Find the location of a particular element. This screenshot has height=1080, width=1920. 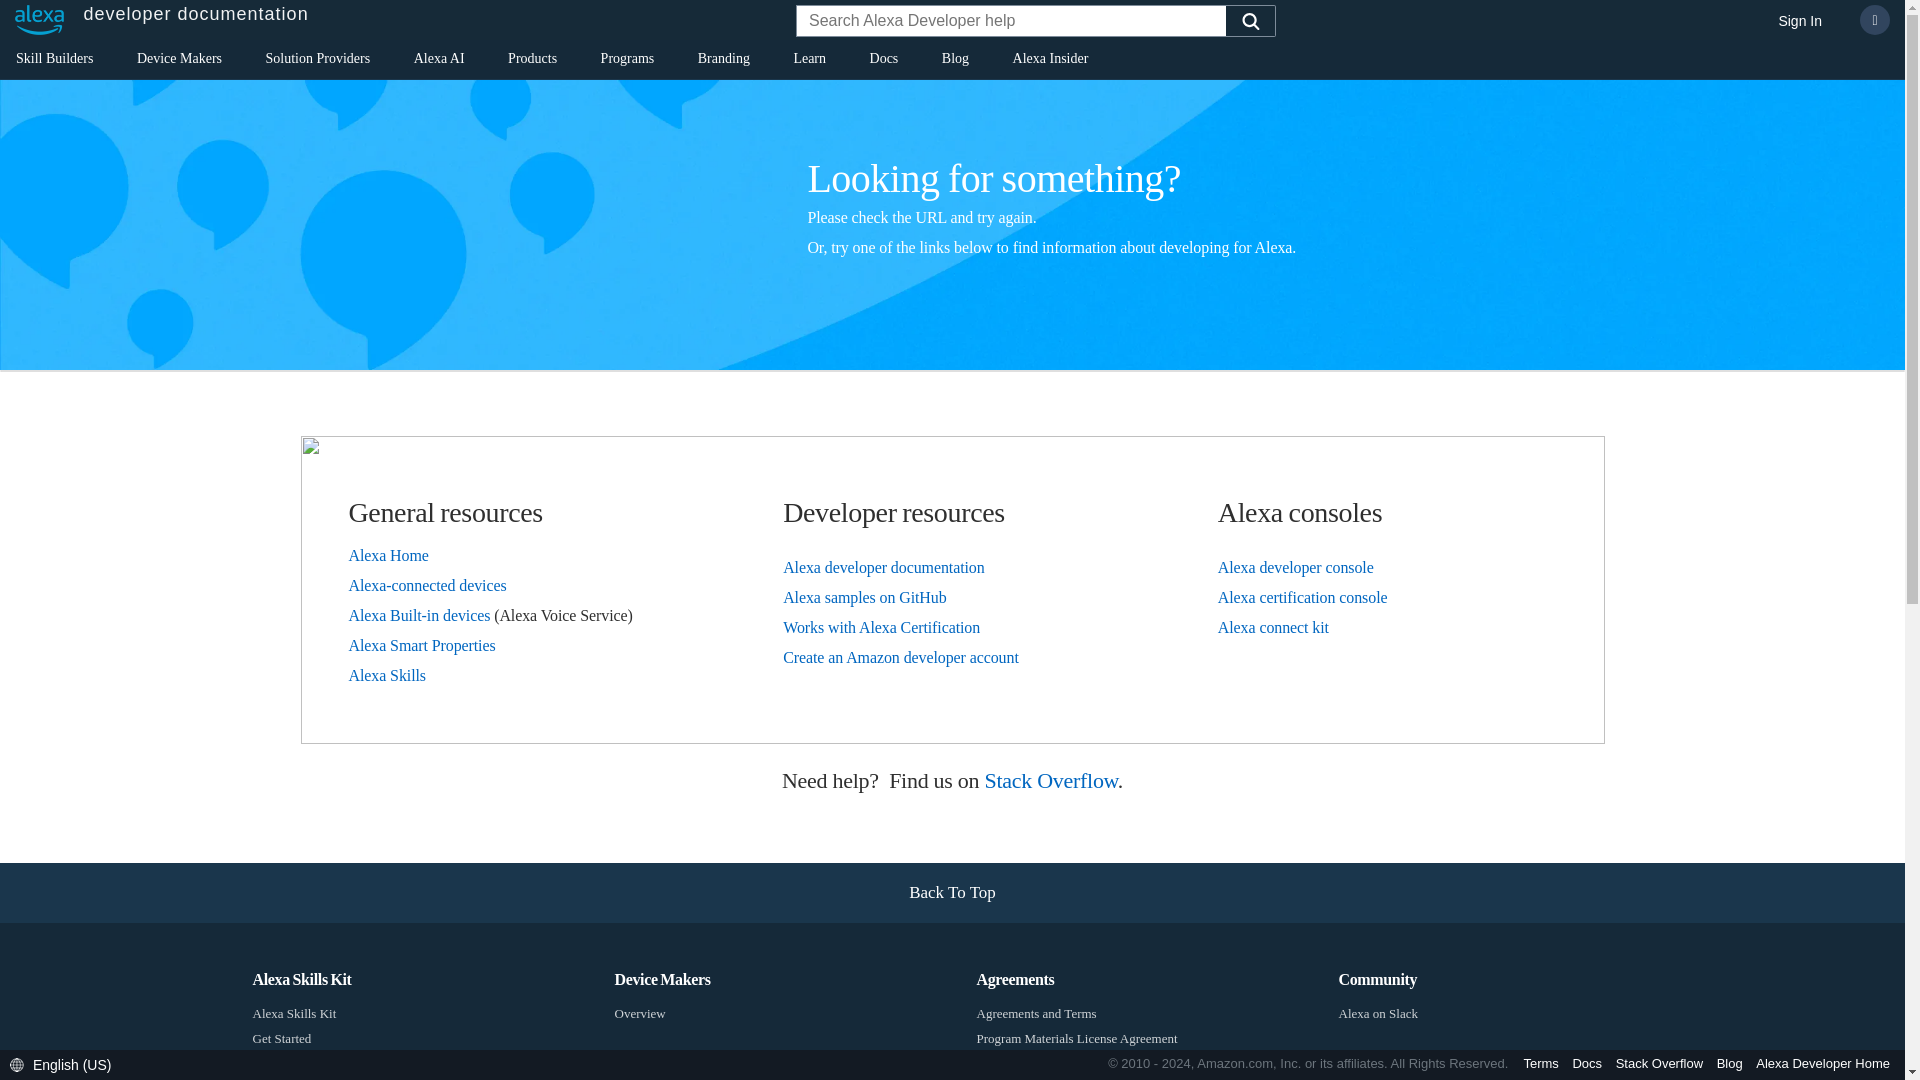

Products is located at coordinates (532, 62).